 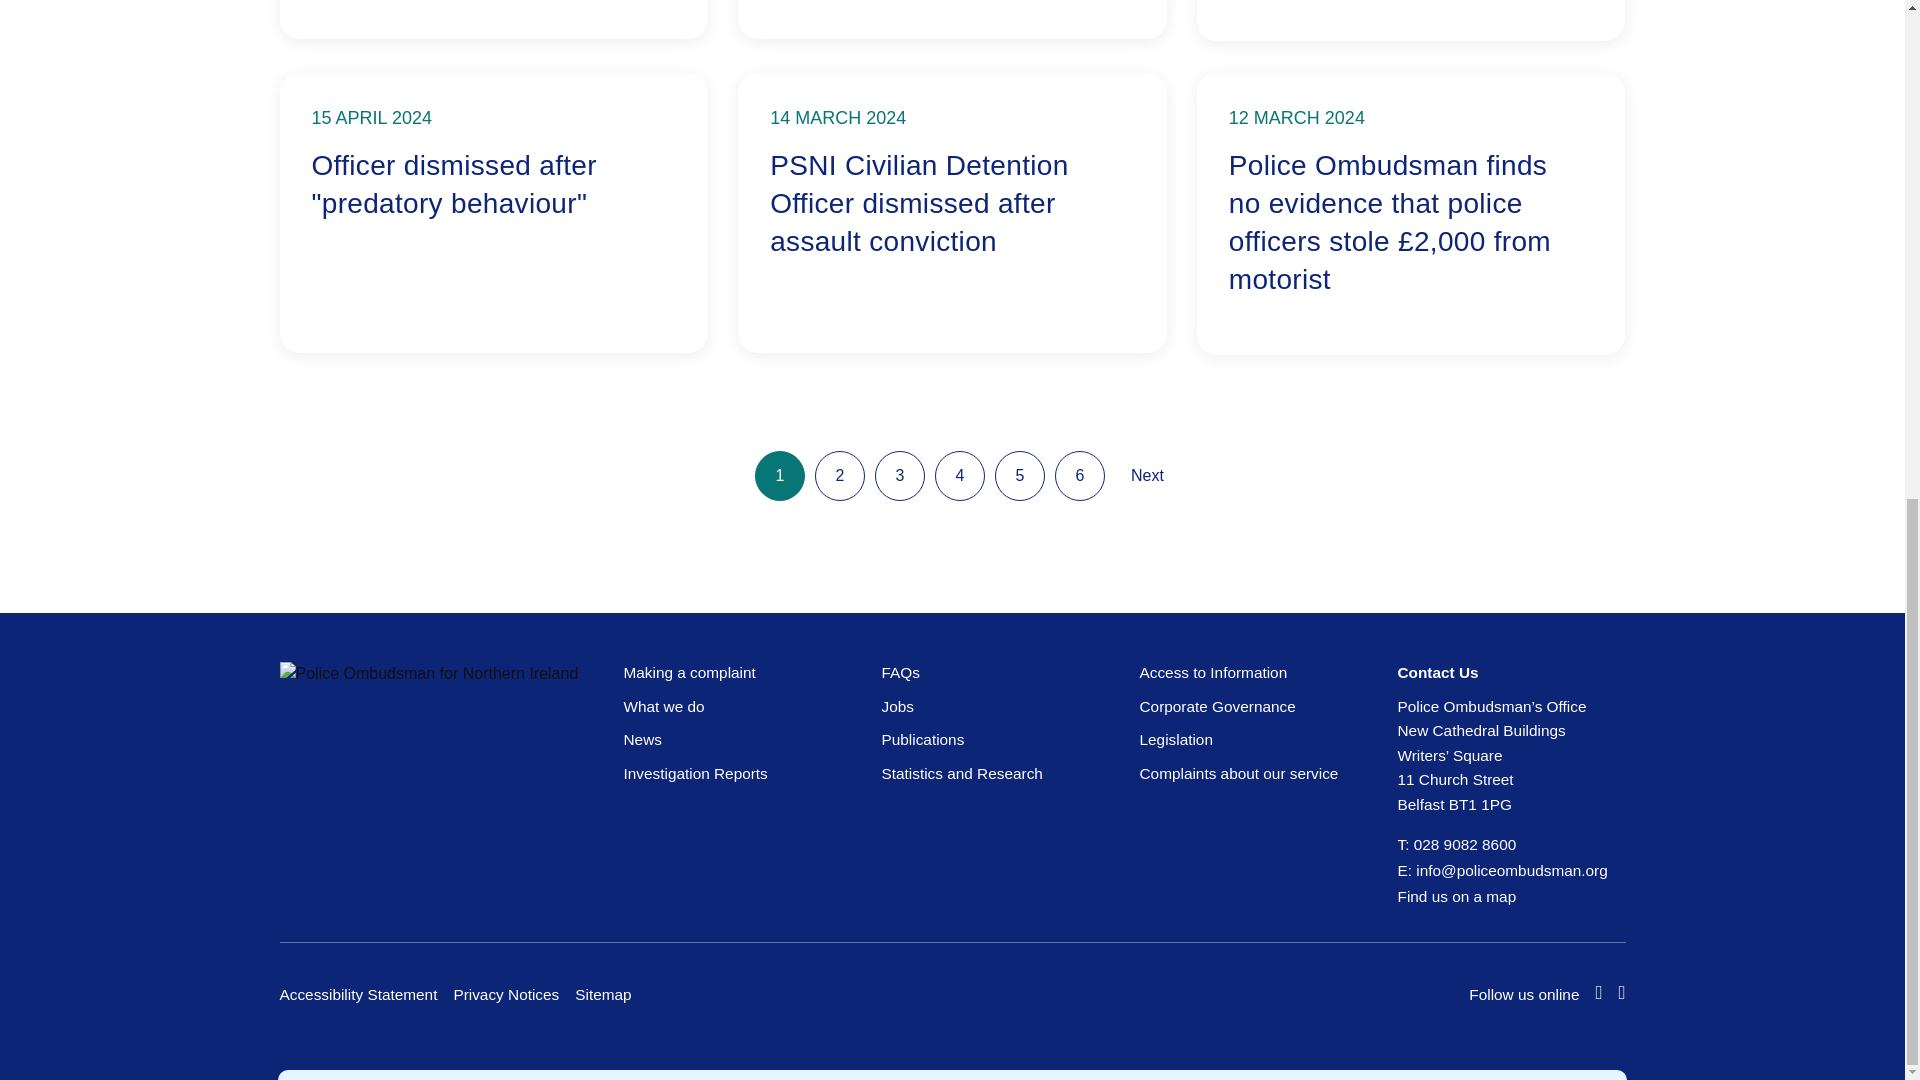 What do you see at coordinates (1080, 476) in the screenshot?
I see `Next` at bounding box center [1080, 476].